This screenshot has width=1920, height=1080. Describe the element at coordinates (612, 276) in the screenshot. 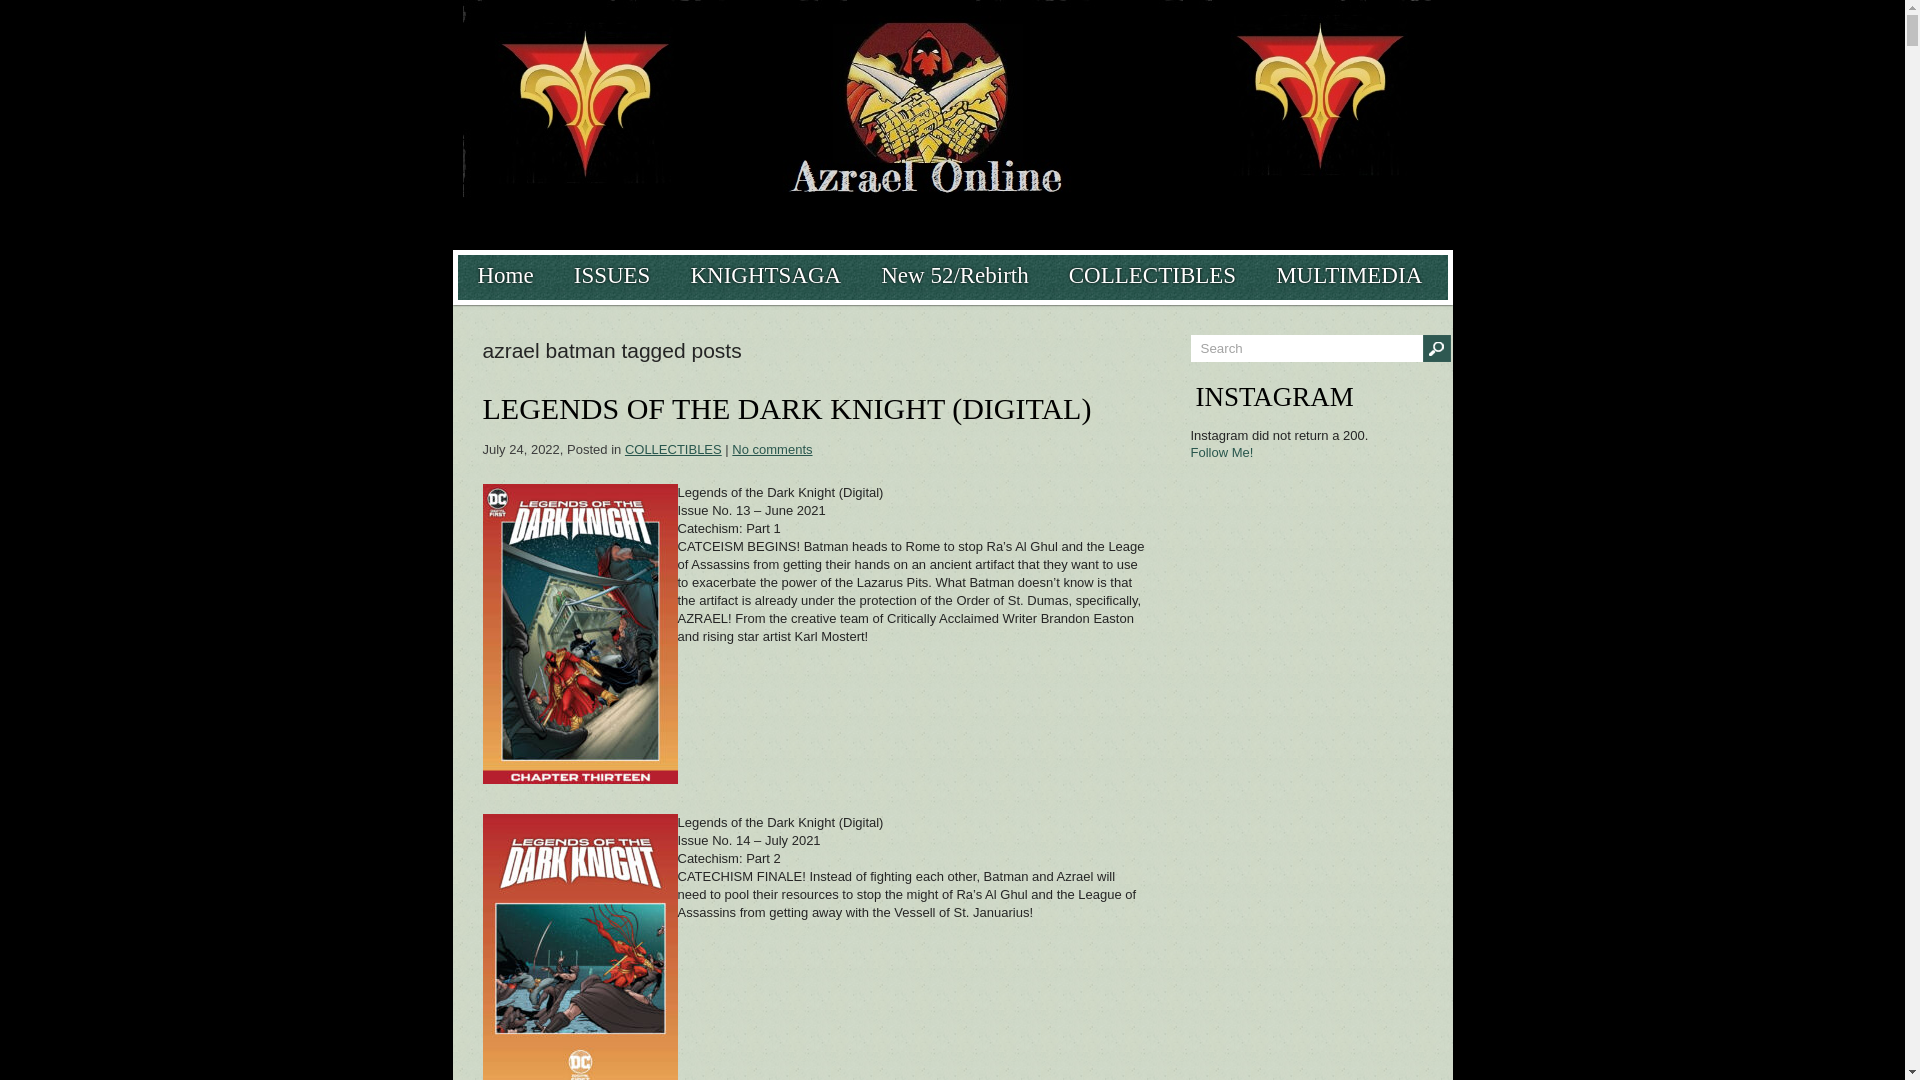

I see `ISSUES` at that location.